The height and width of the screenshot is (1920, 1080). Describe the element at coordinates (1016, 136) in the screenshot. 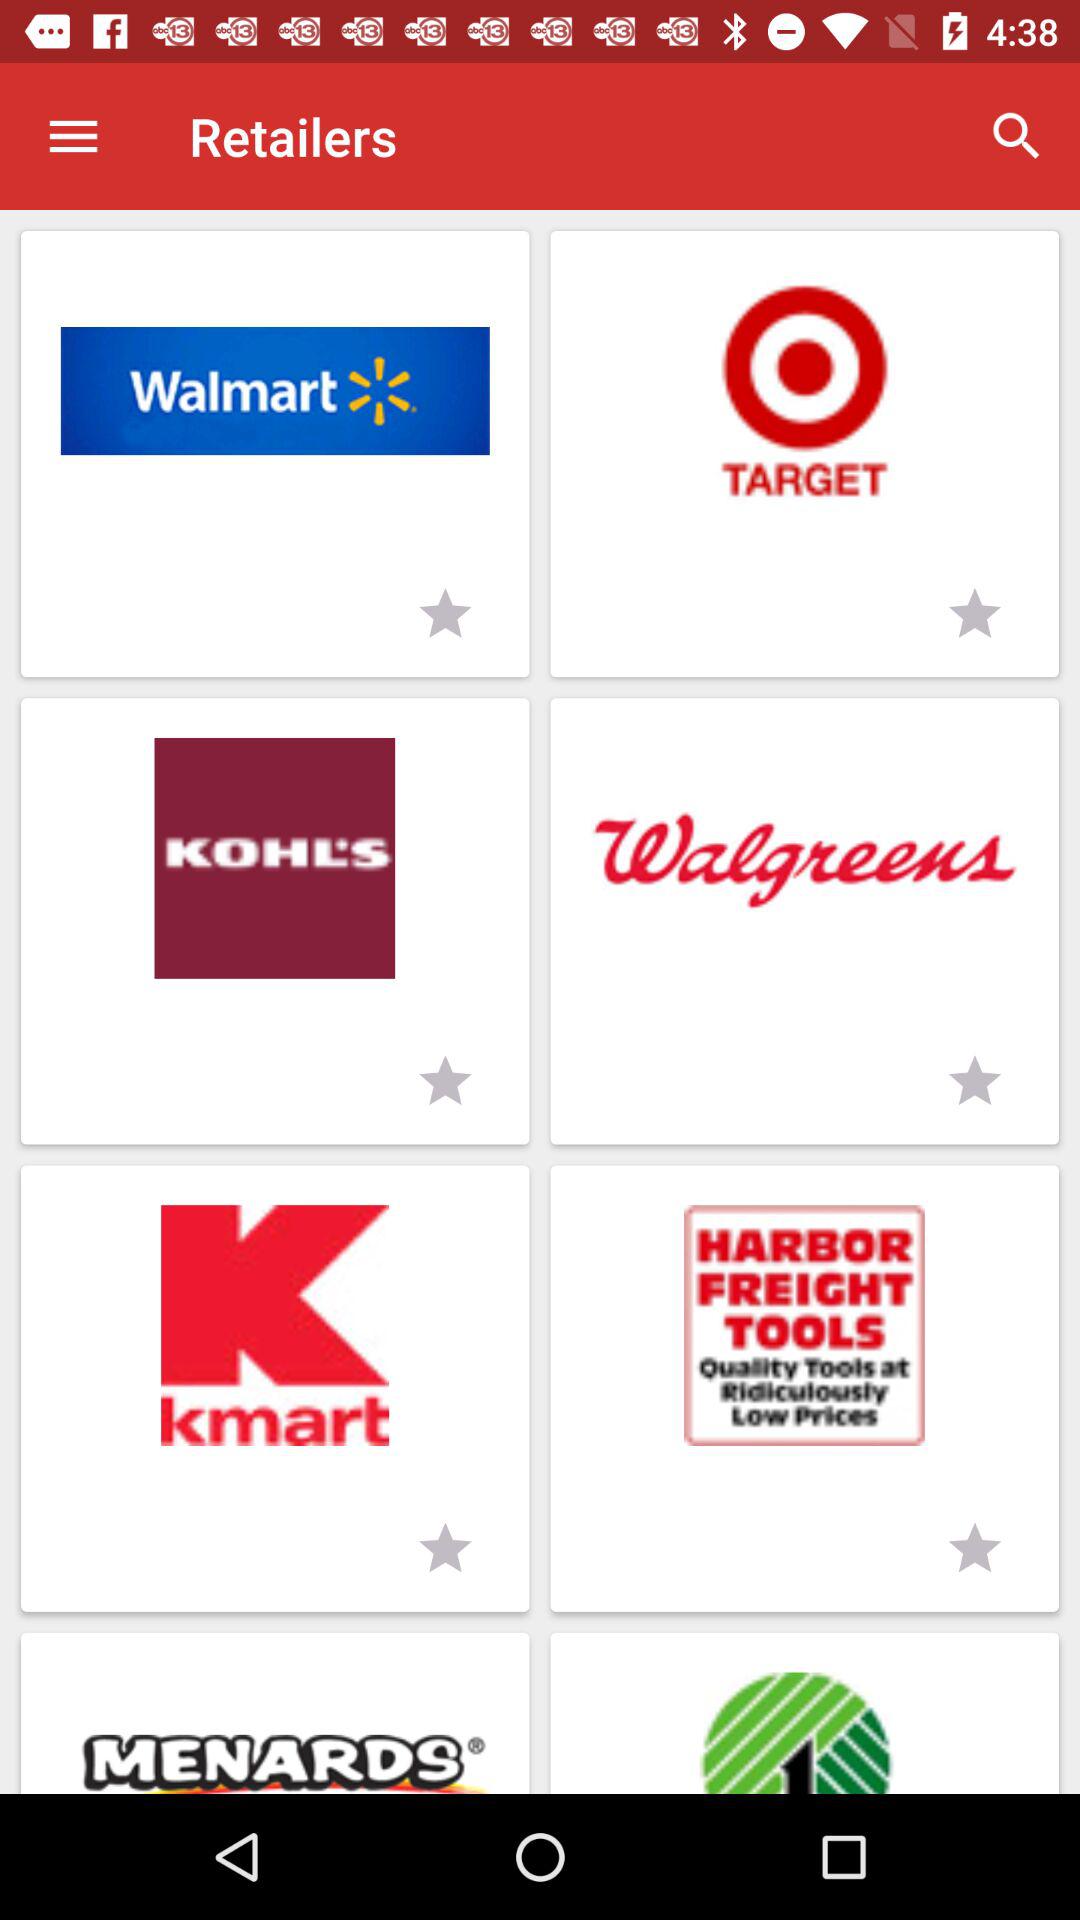

I see `launch item next to the retailers item` at that location.